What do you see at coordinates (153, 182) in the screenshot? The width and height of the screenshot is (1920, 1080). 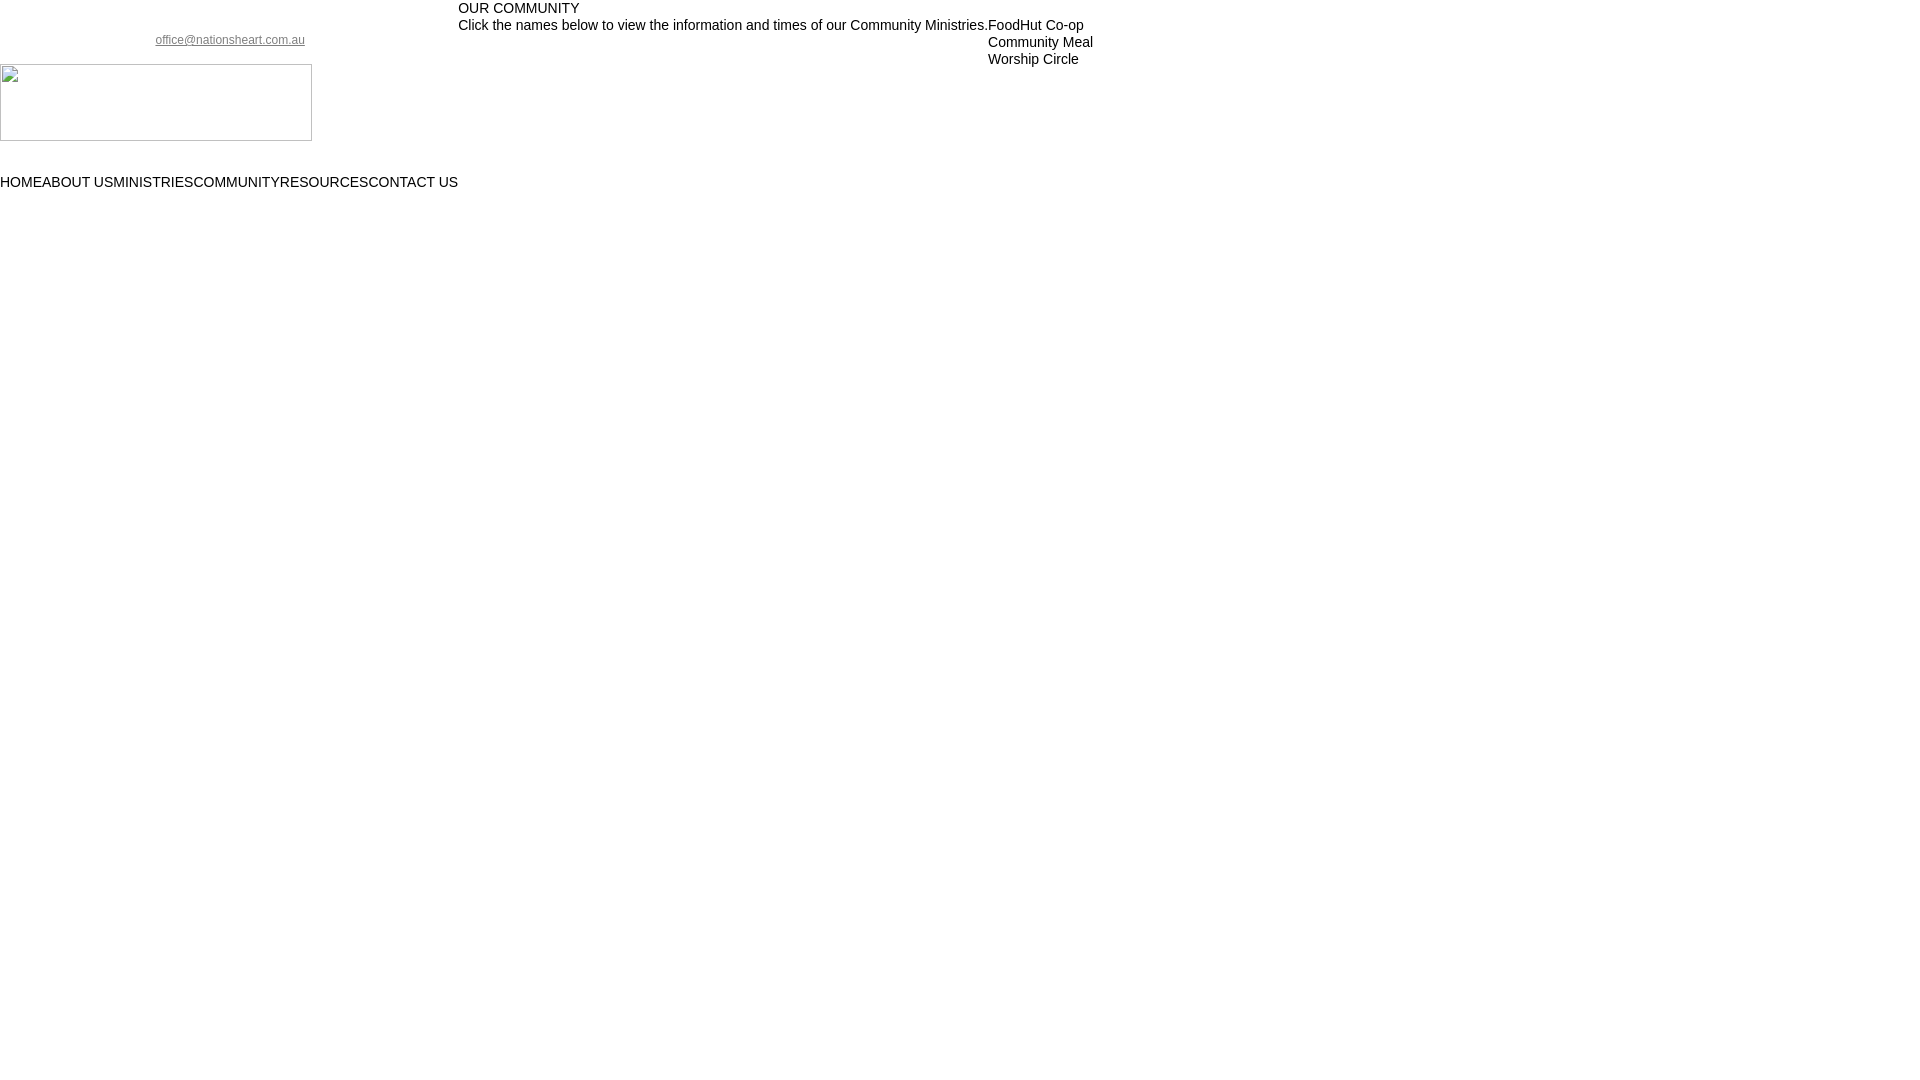 I see `MINISTRIES` at bounding box center [153, 182].